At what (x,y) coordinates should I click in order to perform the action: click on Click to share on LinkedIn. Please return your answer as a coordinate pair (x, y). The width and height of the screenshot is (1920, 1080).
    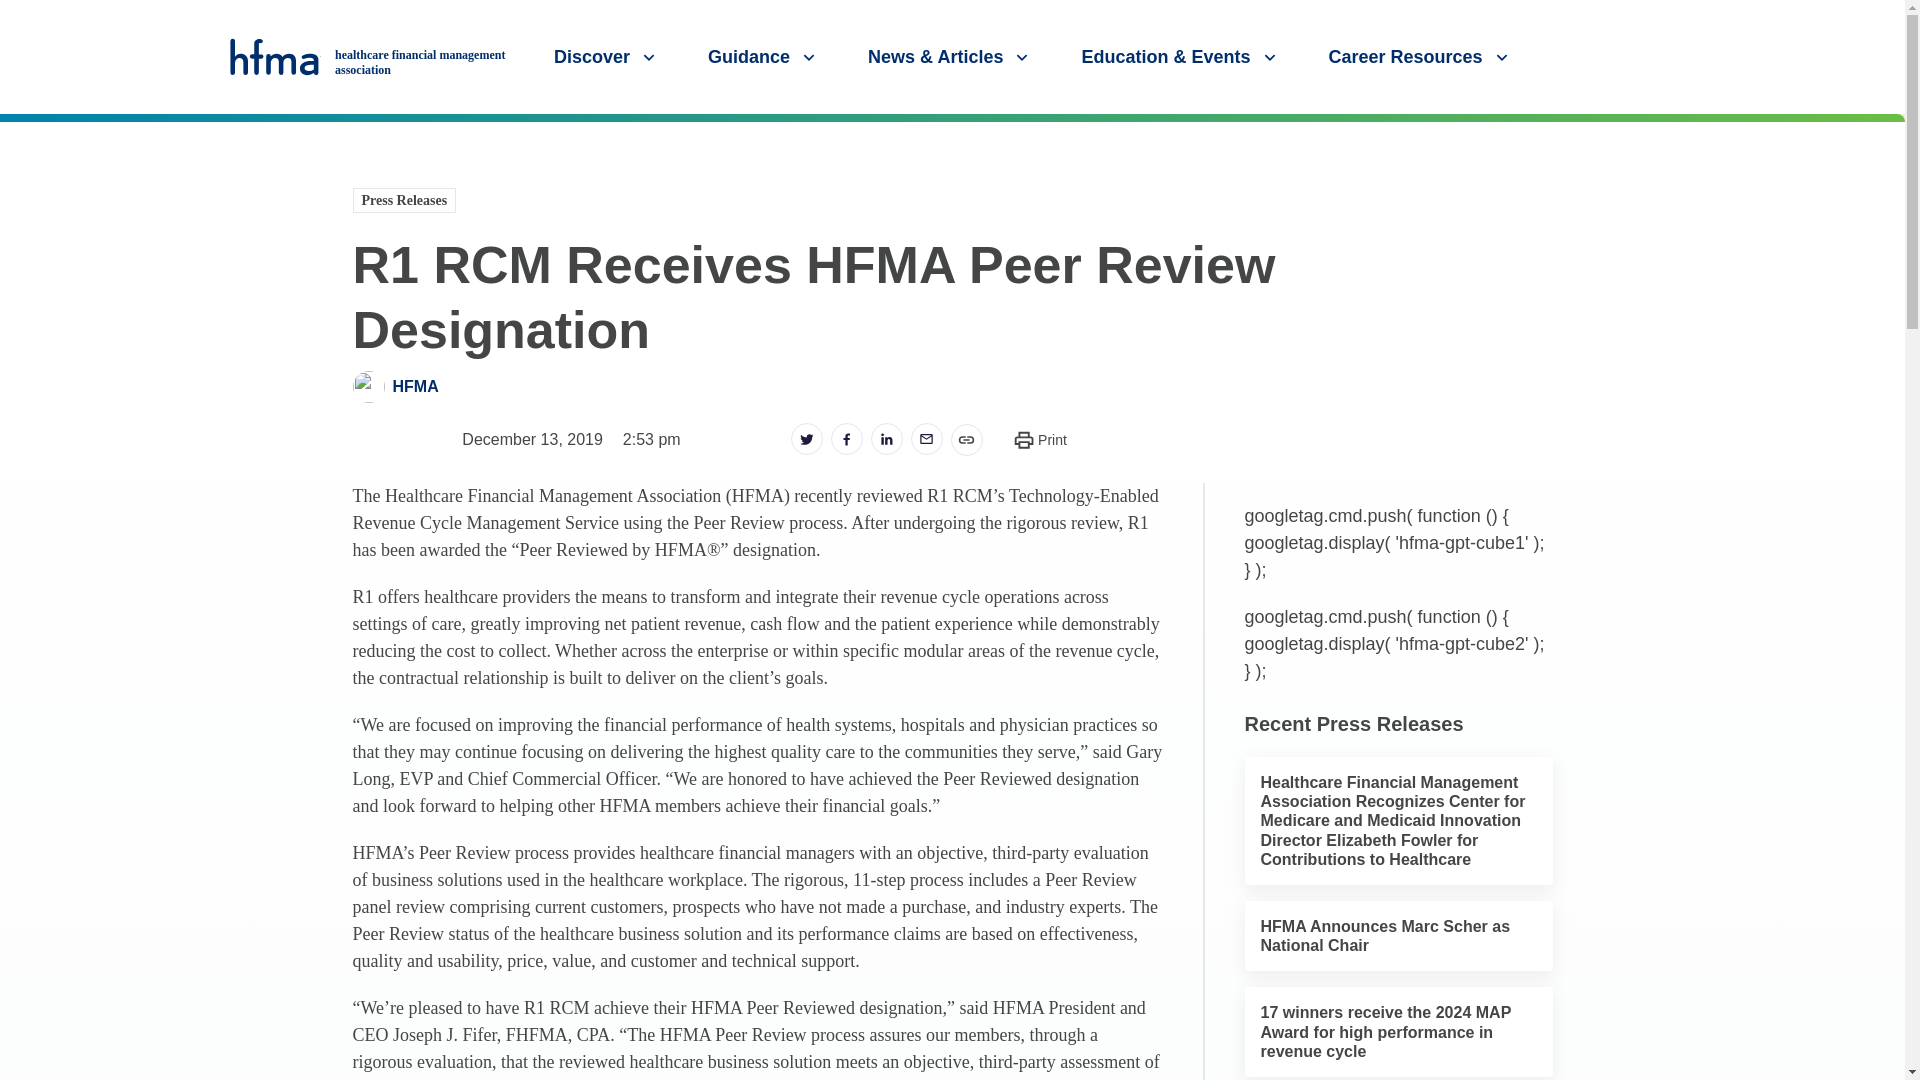
    Looking at the image, I should click on (886, 438).